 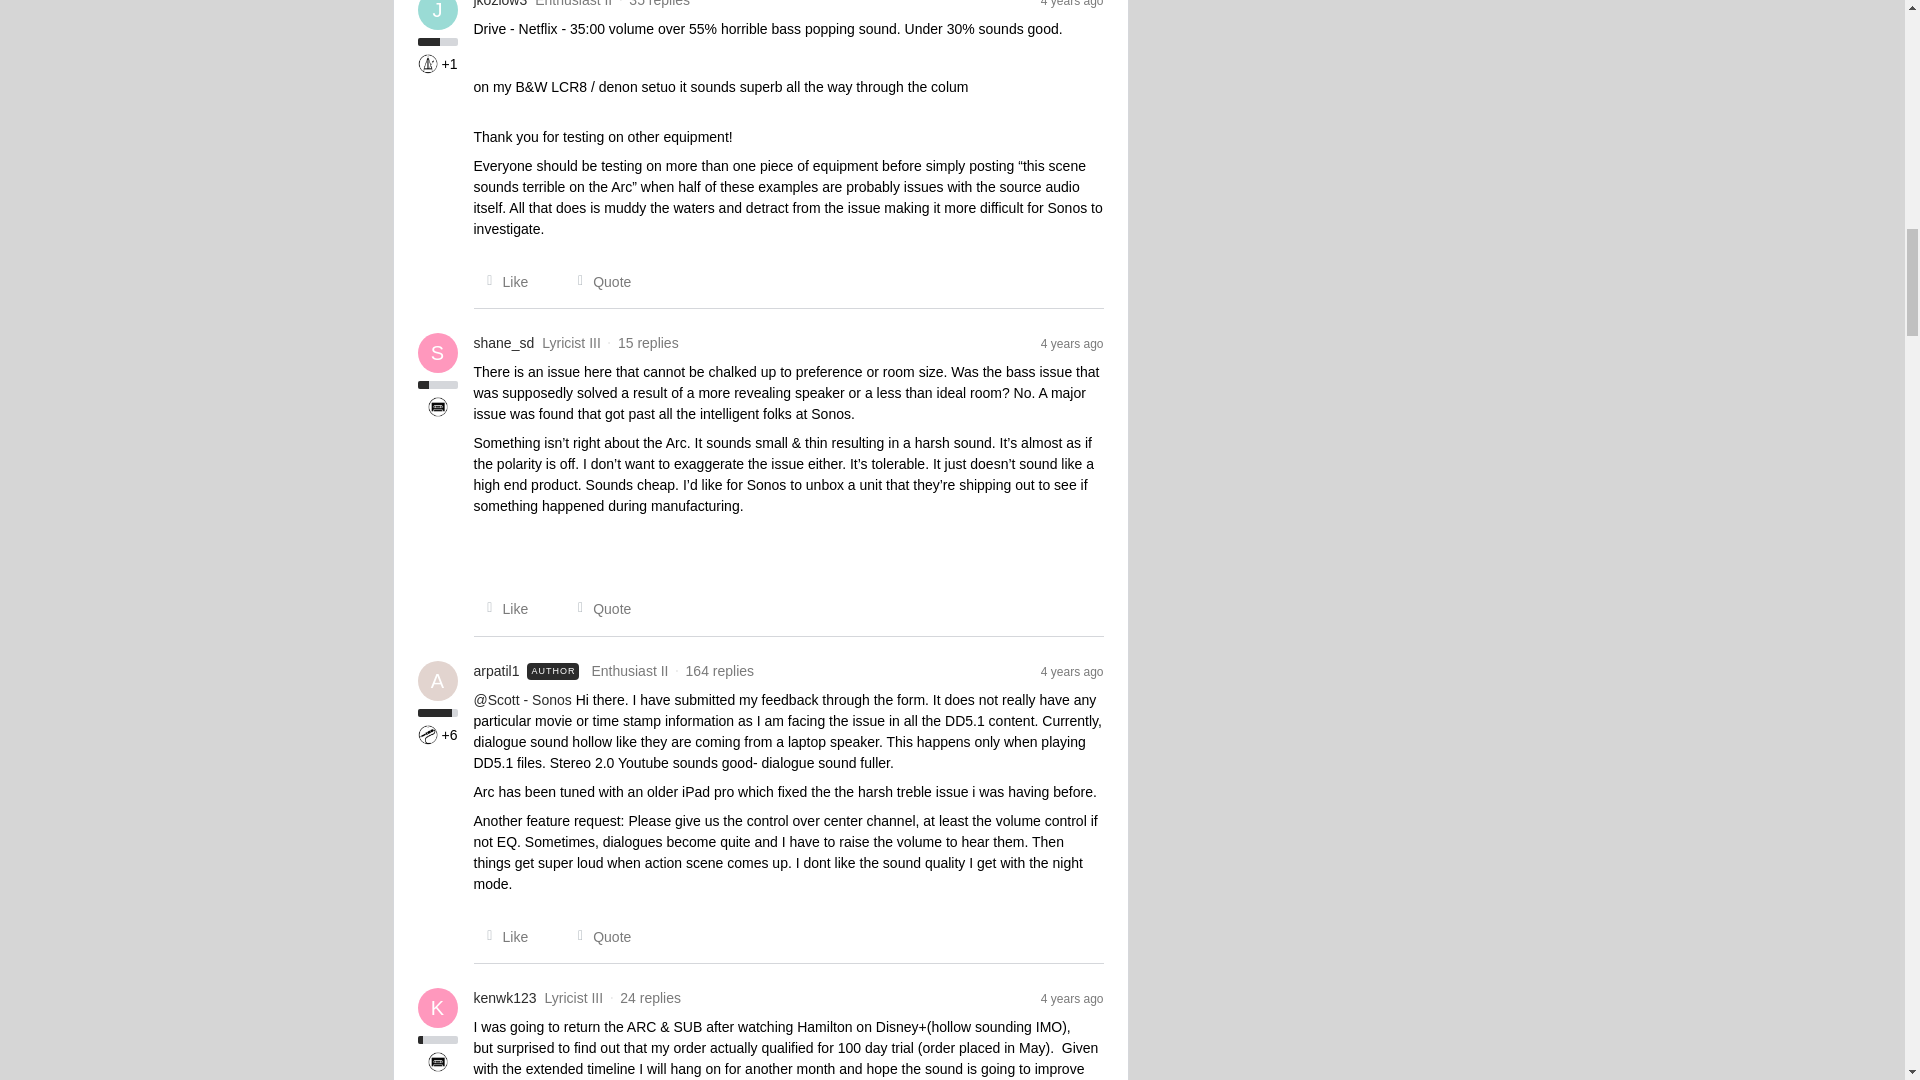 What do you see at coordinates (501, 5) in the screenshot?
I see `jkozlow3` at bounding box center [501, 5].